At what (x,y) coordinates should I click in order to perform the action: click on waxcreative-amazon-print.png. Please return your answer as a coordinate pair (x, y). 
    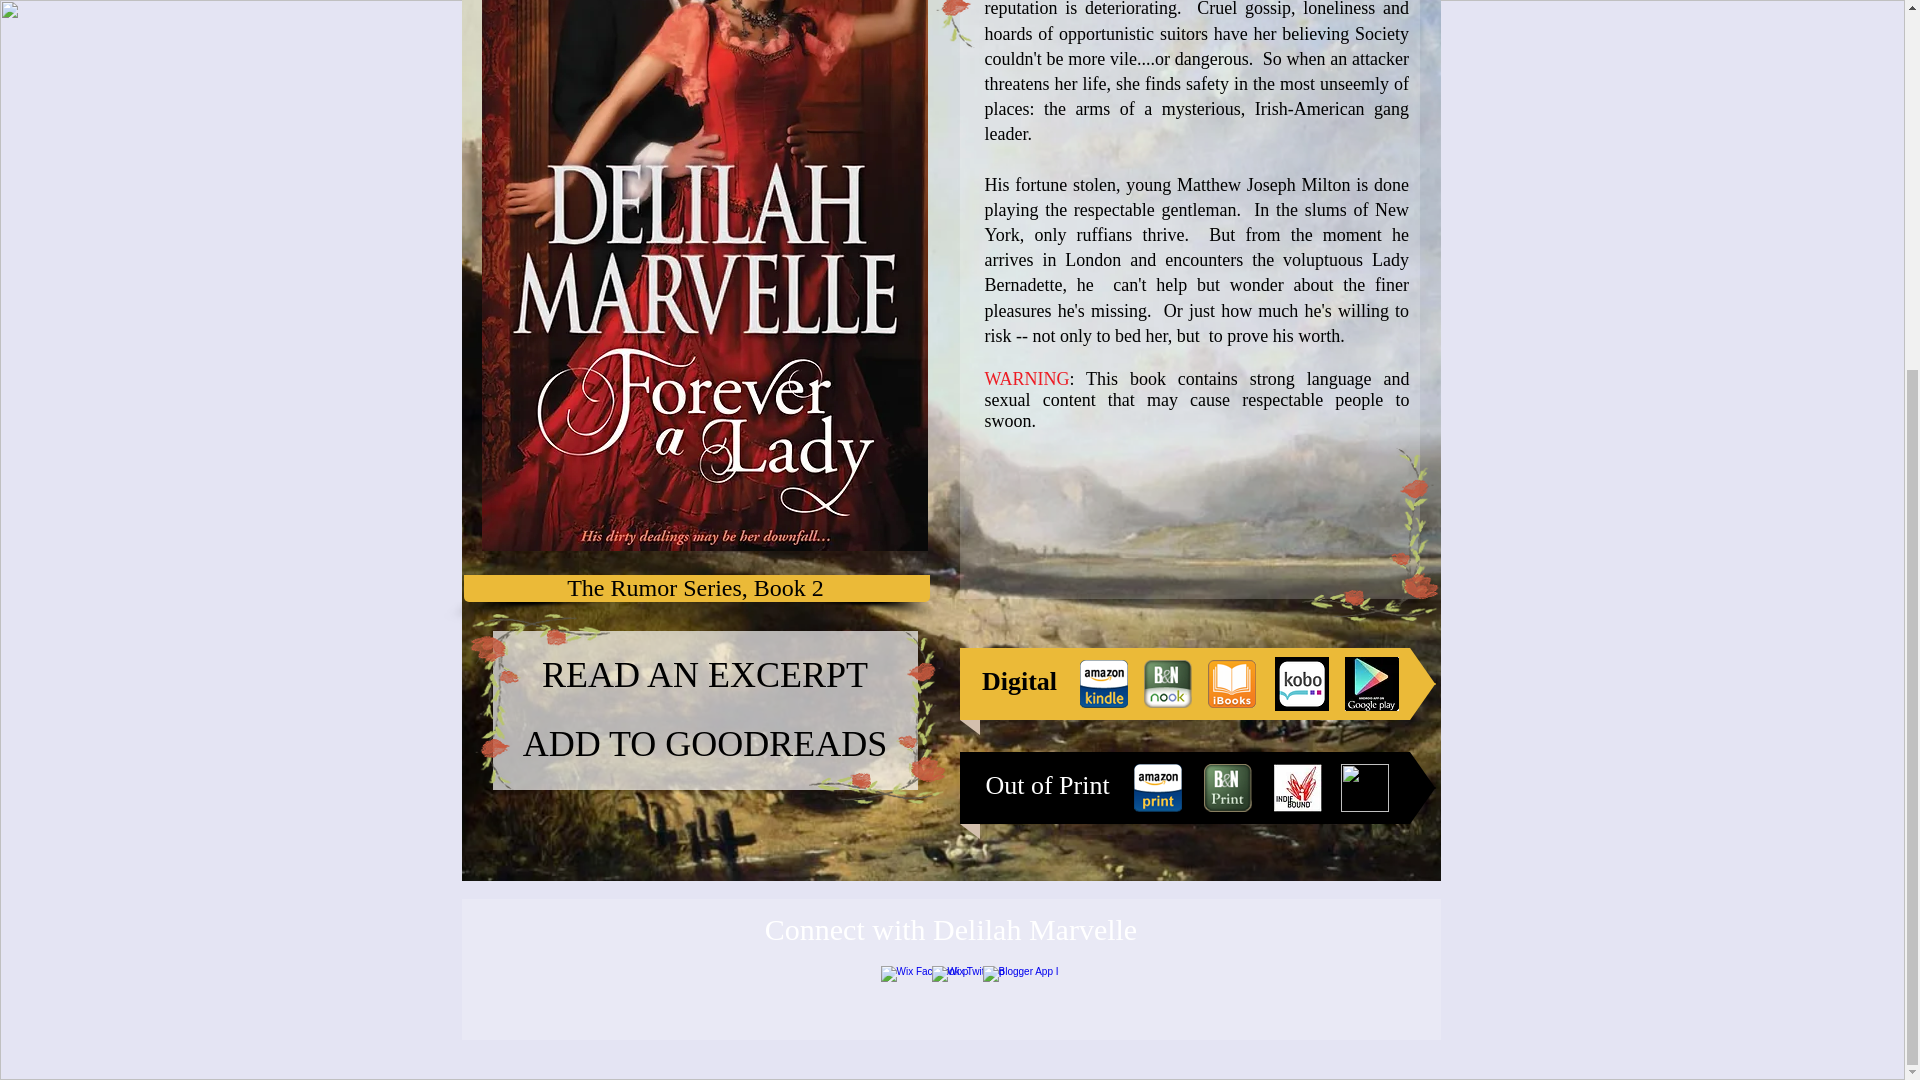
    Looking at the image, I should click on (1158, 788).